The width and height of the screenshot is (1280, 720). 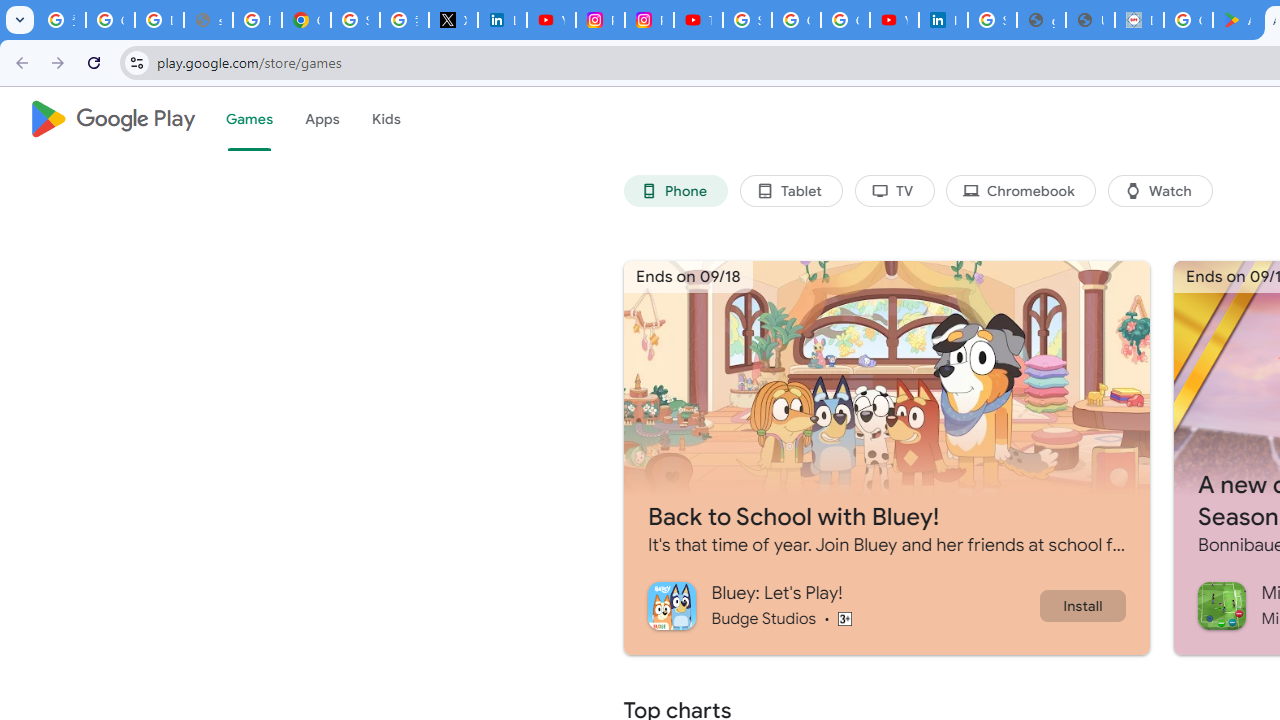 What do you see at coordinates (208, 20) in the screenshot?
I see `support.google.com - Network error` at bounding box center [208, 20].